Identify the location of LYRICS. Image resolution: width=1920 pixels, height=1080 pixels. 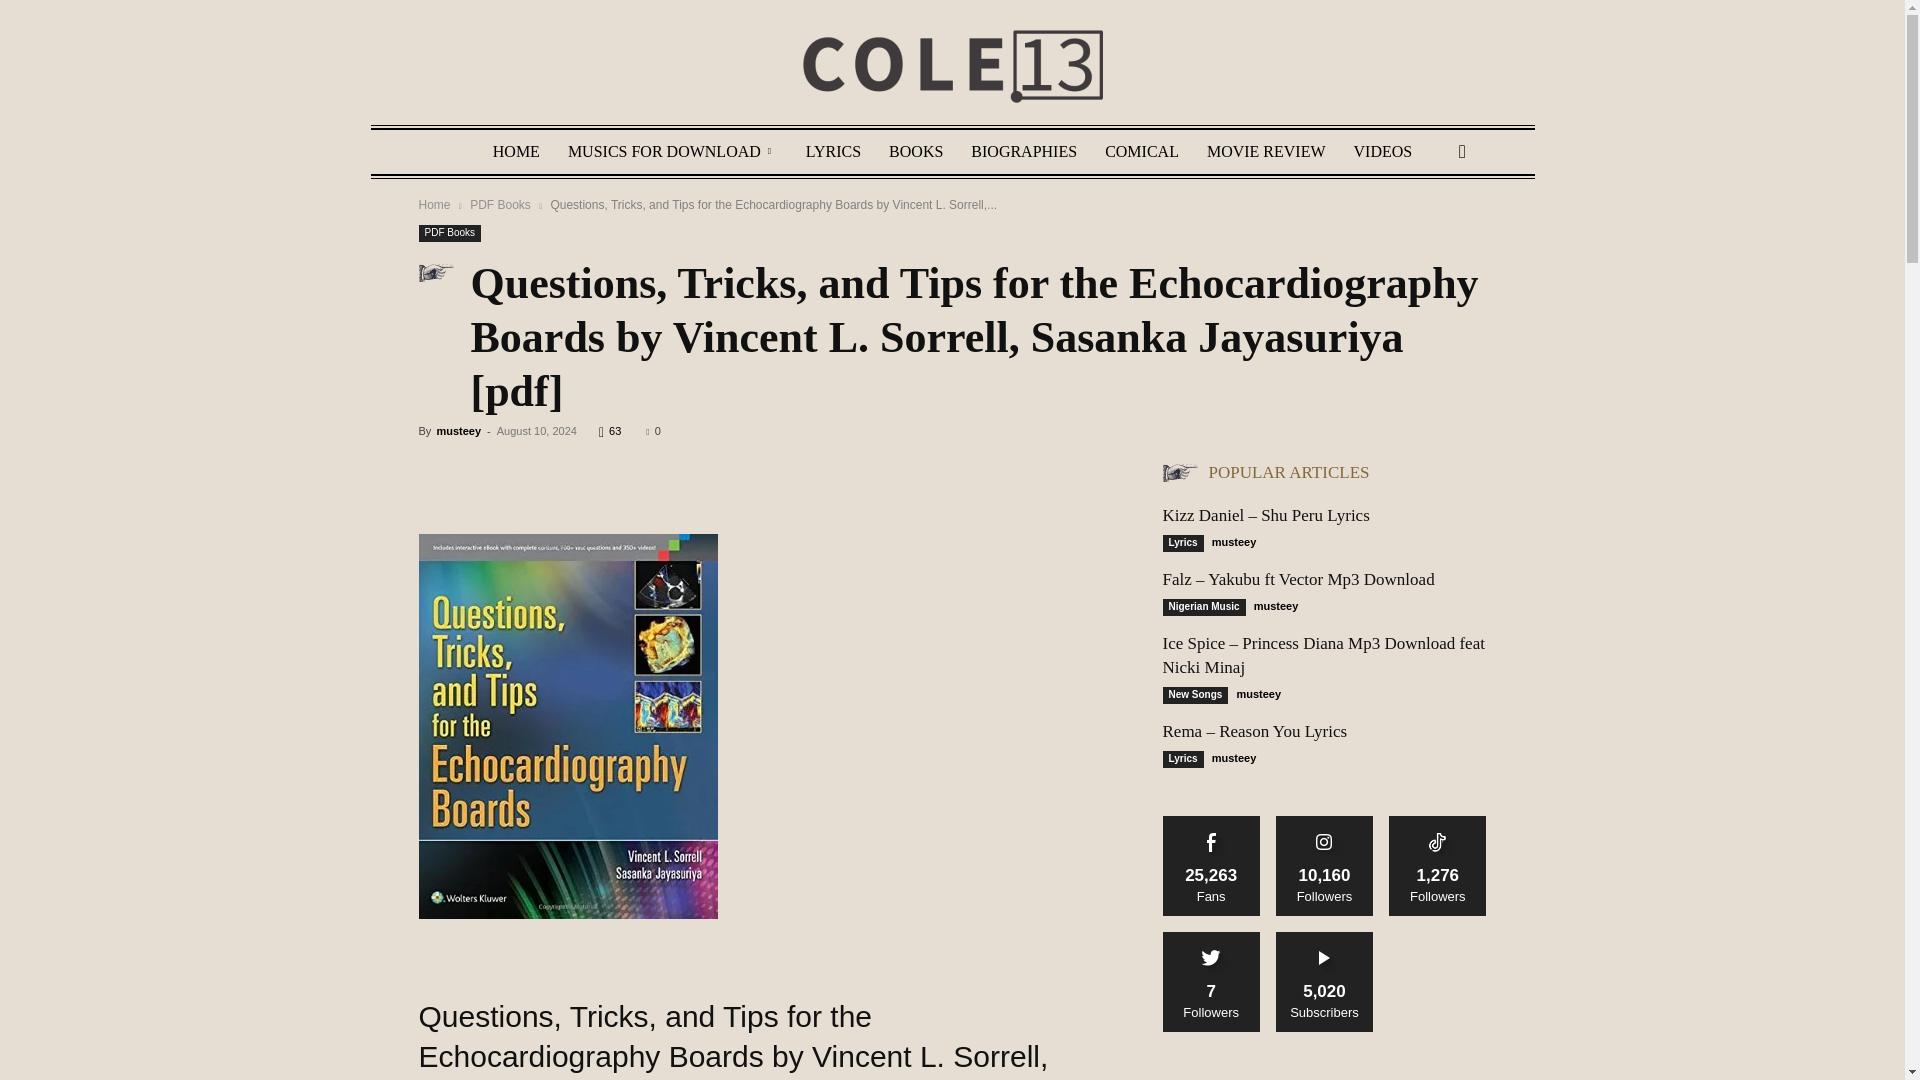
(833, 151).